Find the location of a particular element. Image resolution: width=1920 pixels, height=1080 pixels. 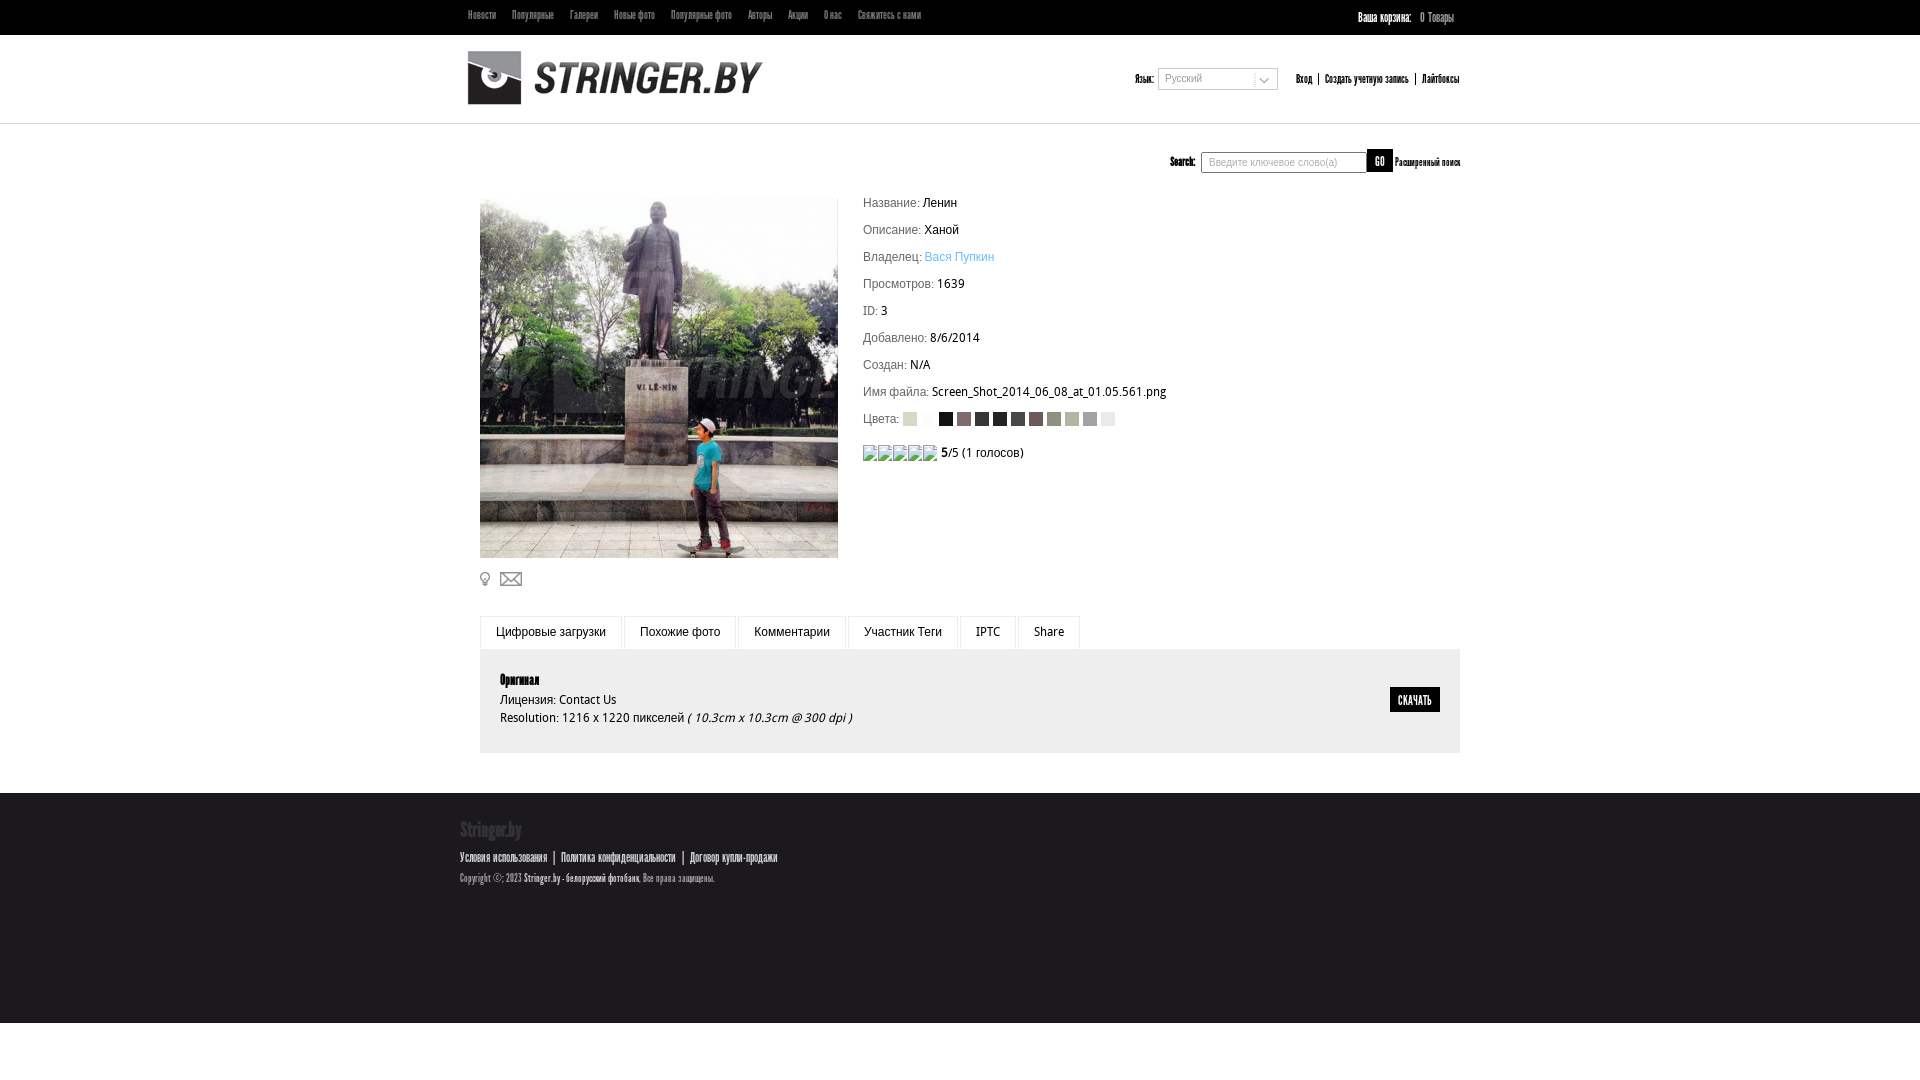

#a2a2a2 is located at coordinates (1090, 419).